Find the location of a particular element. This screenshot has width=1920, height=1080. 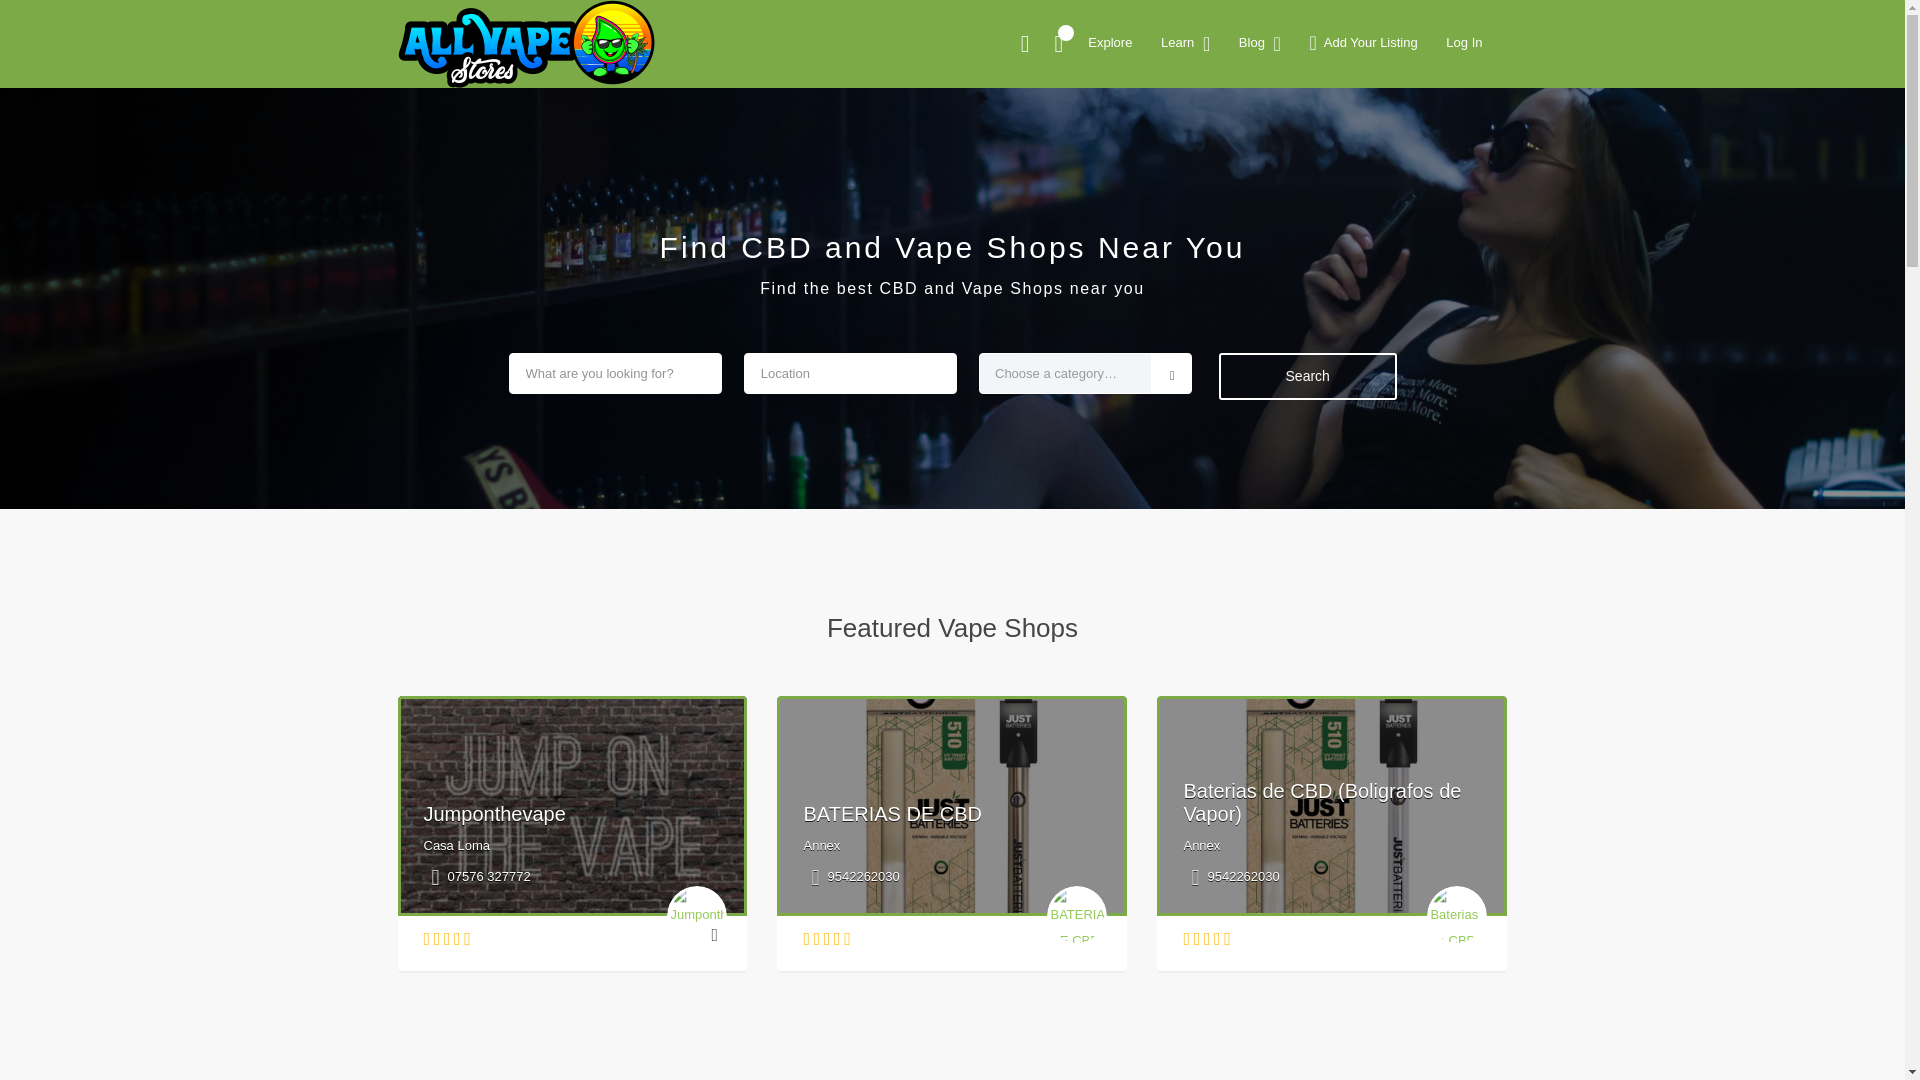

September 2020 is located at coordinates (1326, 570).